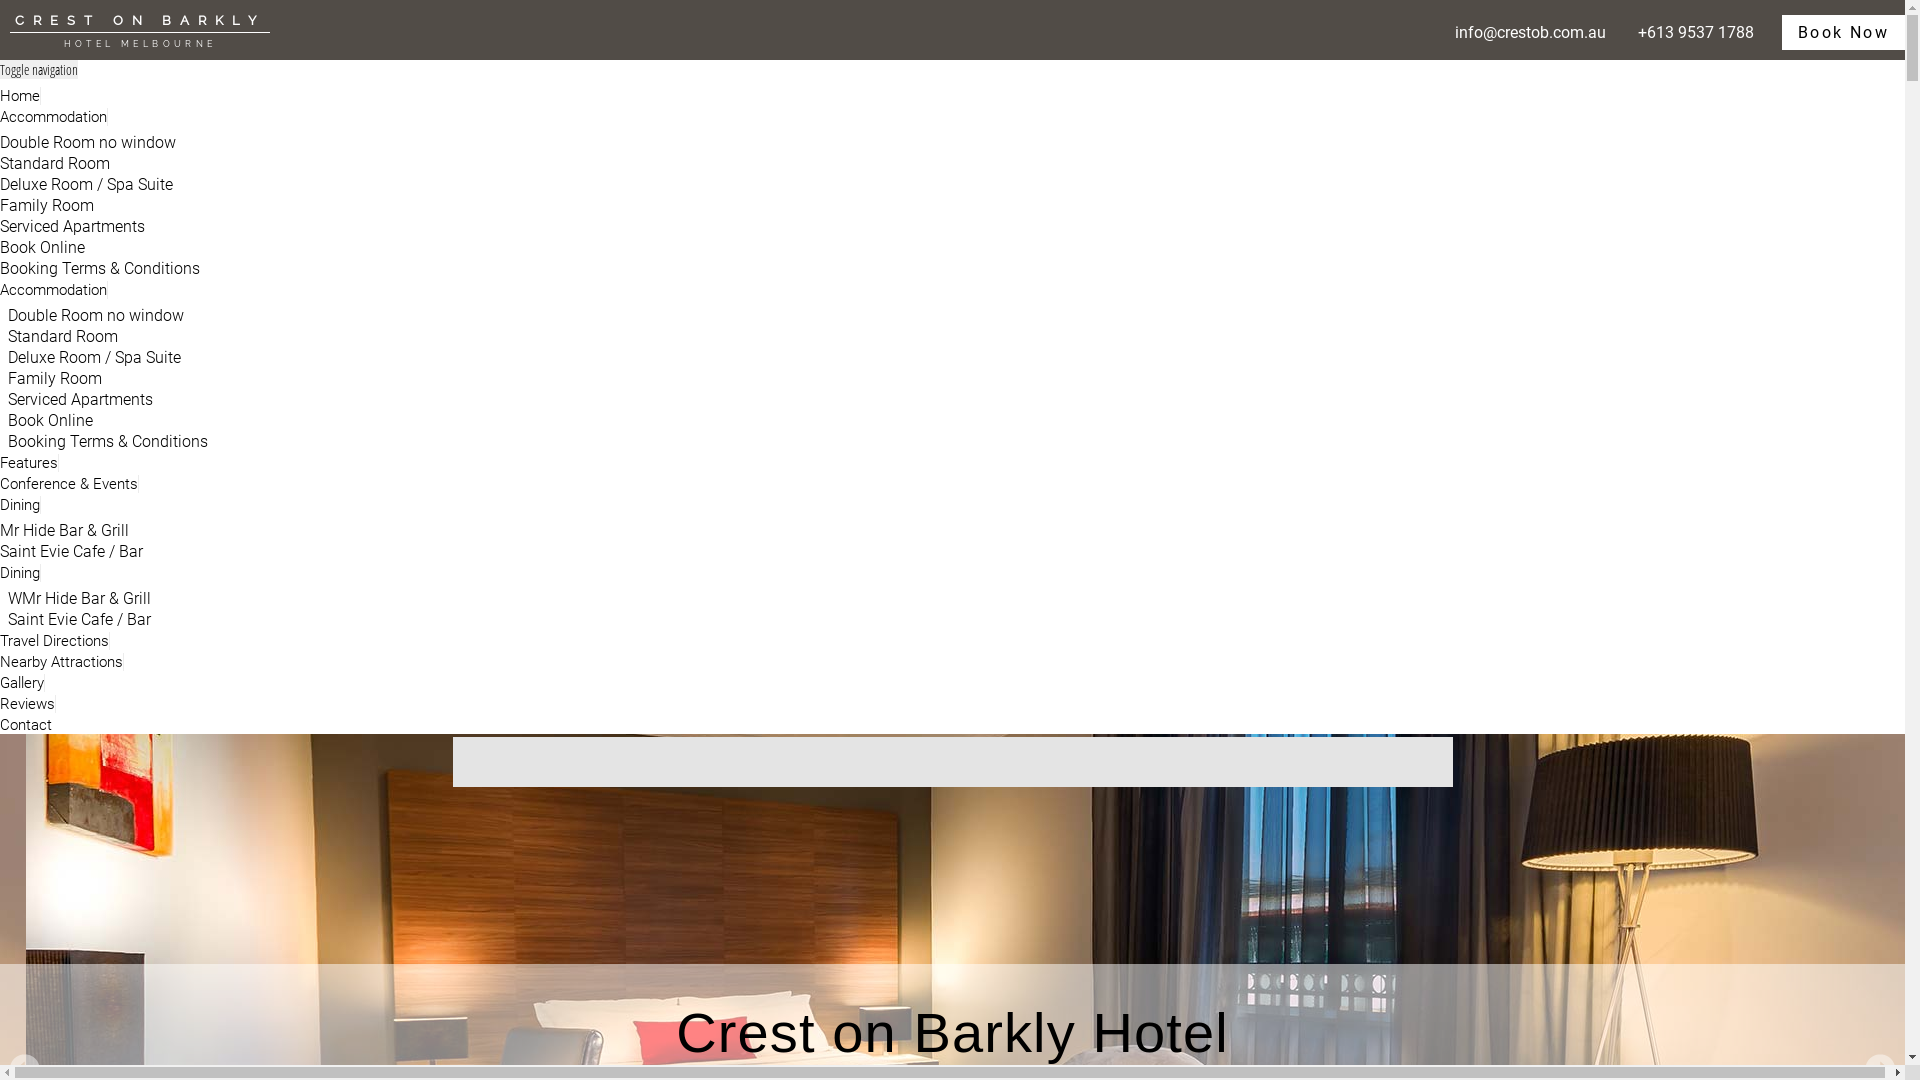  Describe the element at coordinates (62, 662) in the screenshot. I see `Nearby Attractions` at that location.